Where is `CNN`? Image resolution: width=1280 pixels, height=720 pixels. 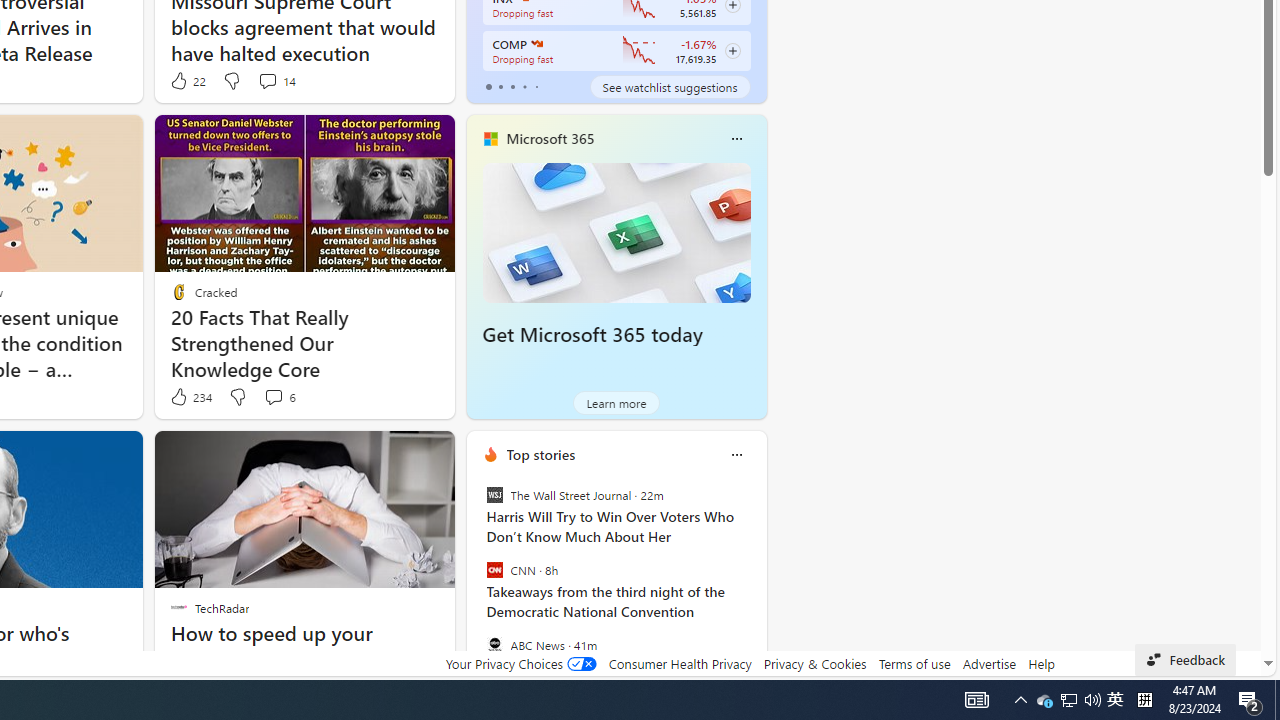 CNN is located at coordinates (494, 570).